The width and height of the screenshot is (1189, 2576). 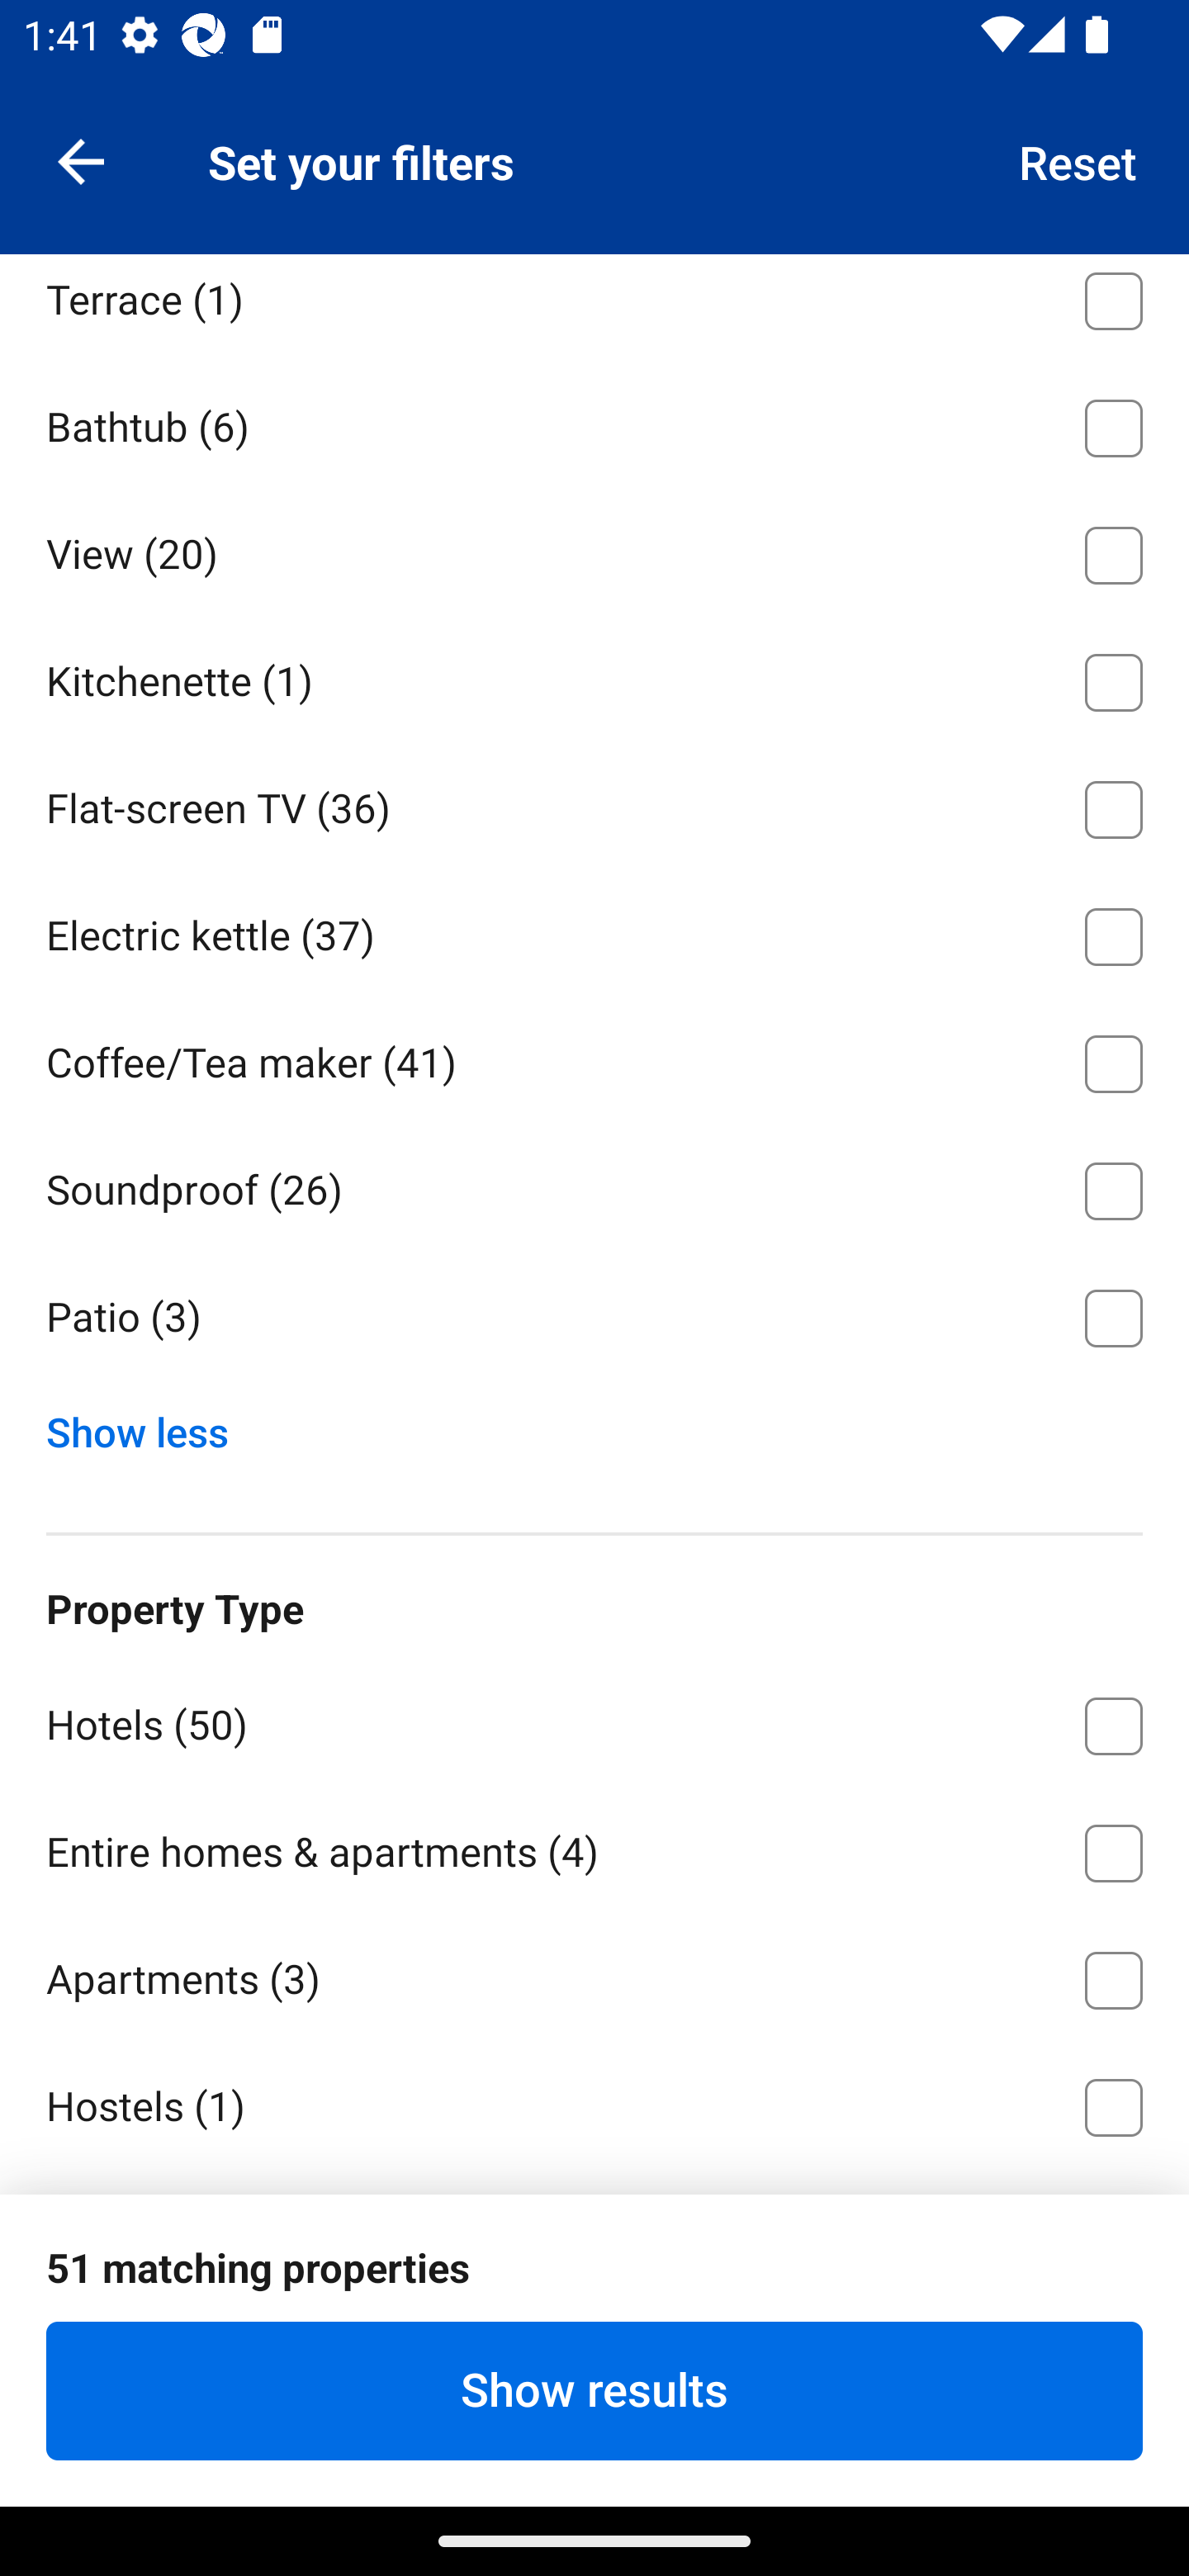 I want to click on Flat-screen TV ⁦(36), so click(x=594, y=804).